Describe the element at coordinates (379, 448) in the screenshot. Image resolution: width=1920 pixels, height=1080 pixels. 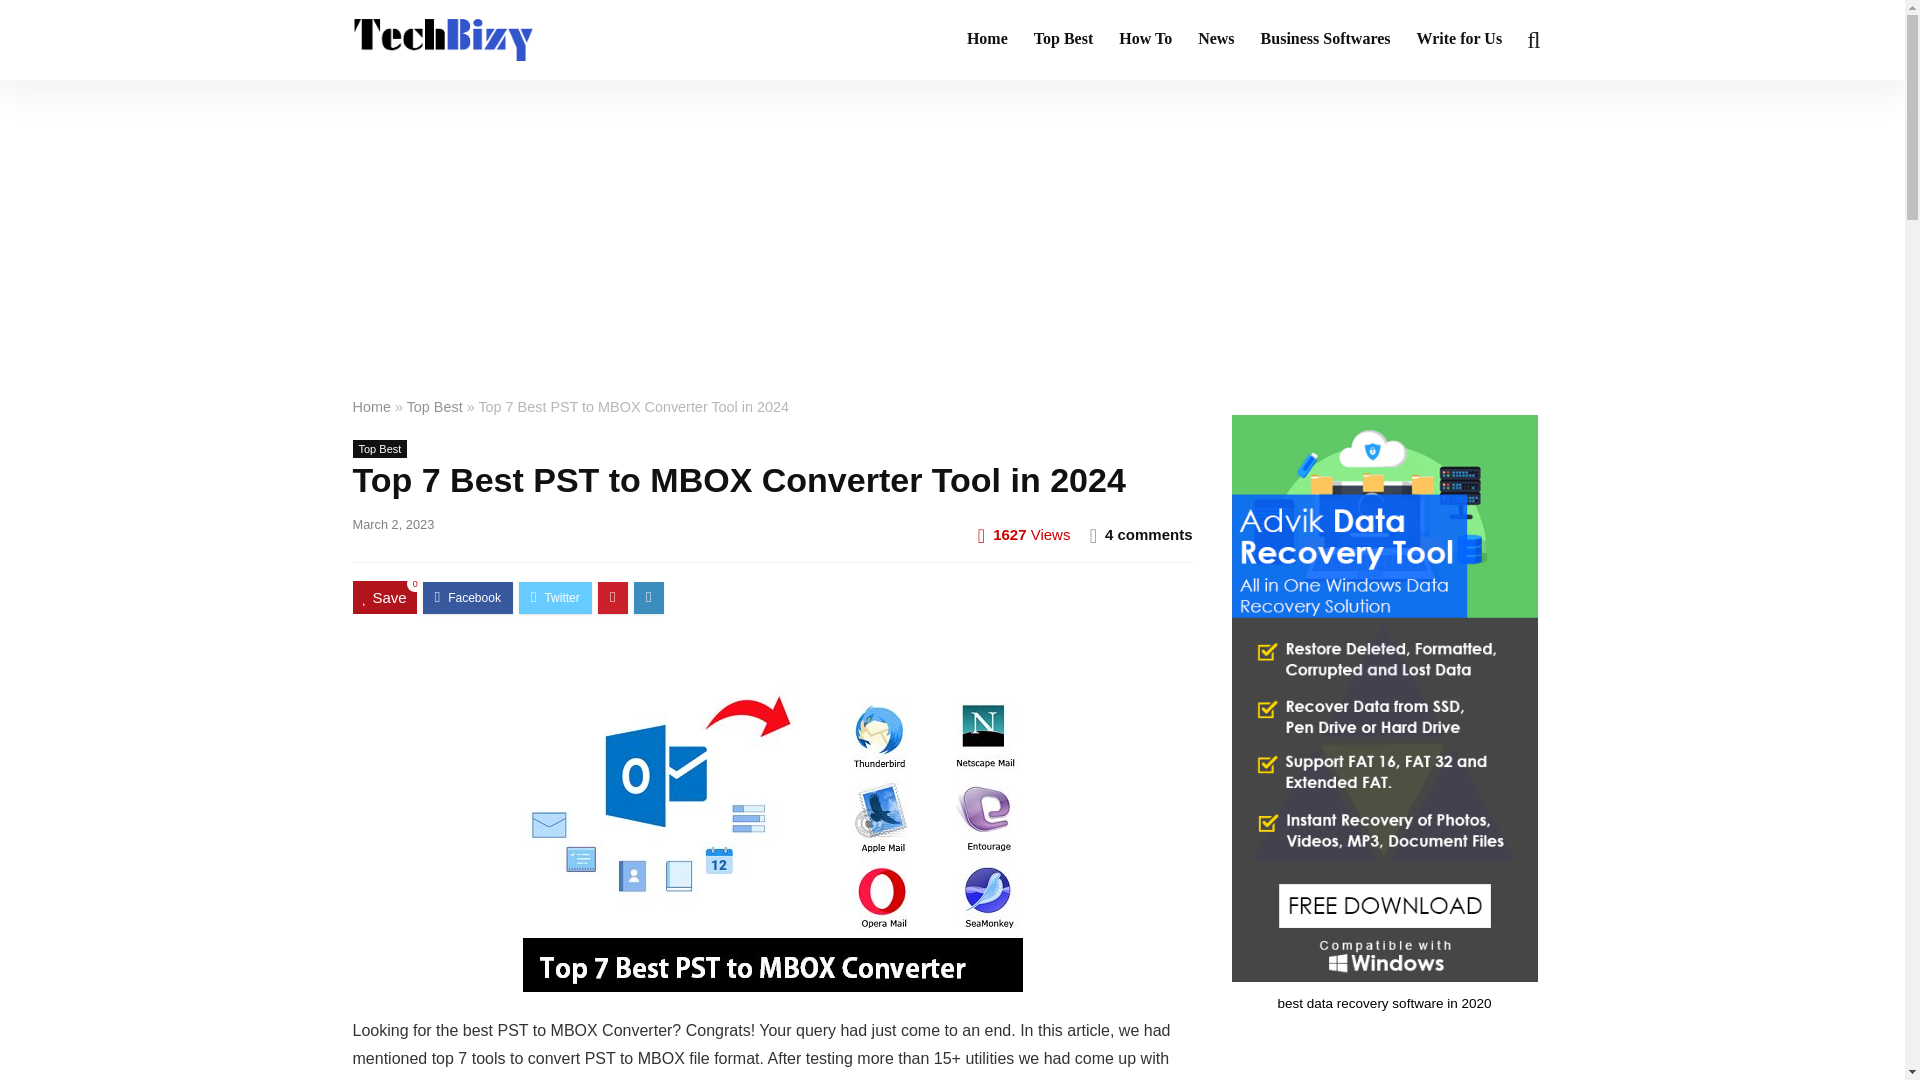
I see `View all posts in Top Best` at that location.